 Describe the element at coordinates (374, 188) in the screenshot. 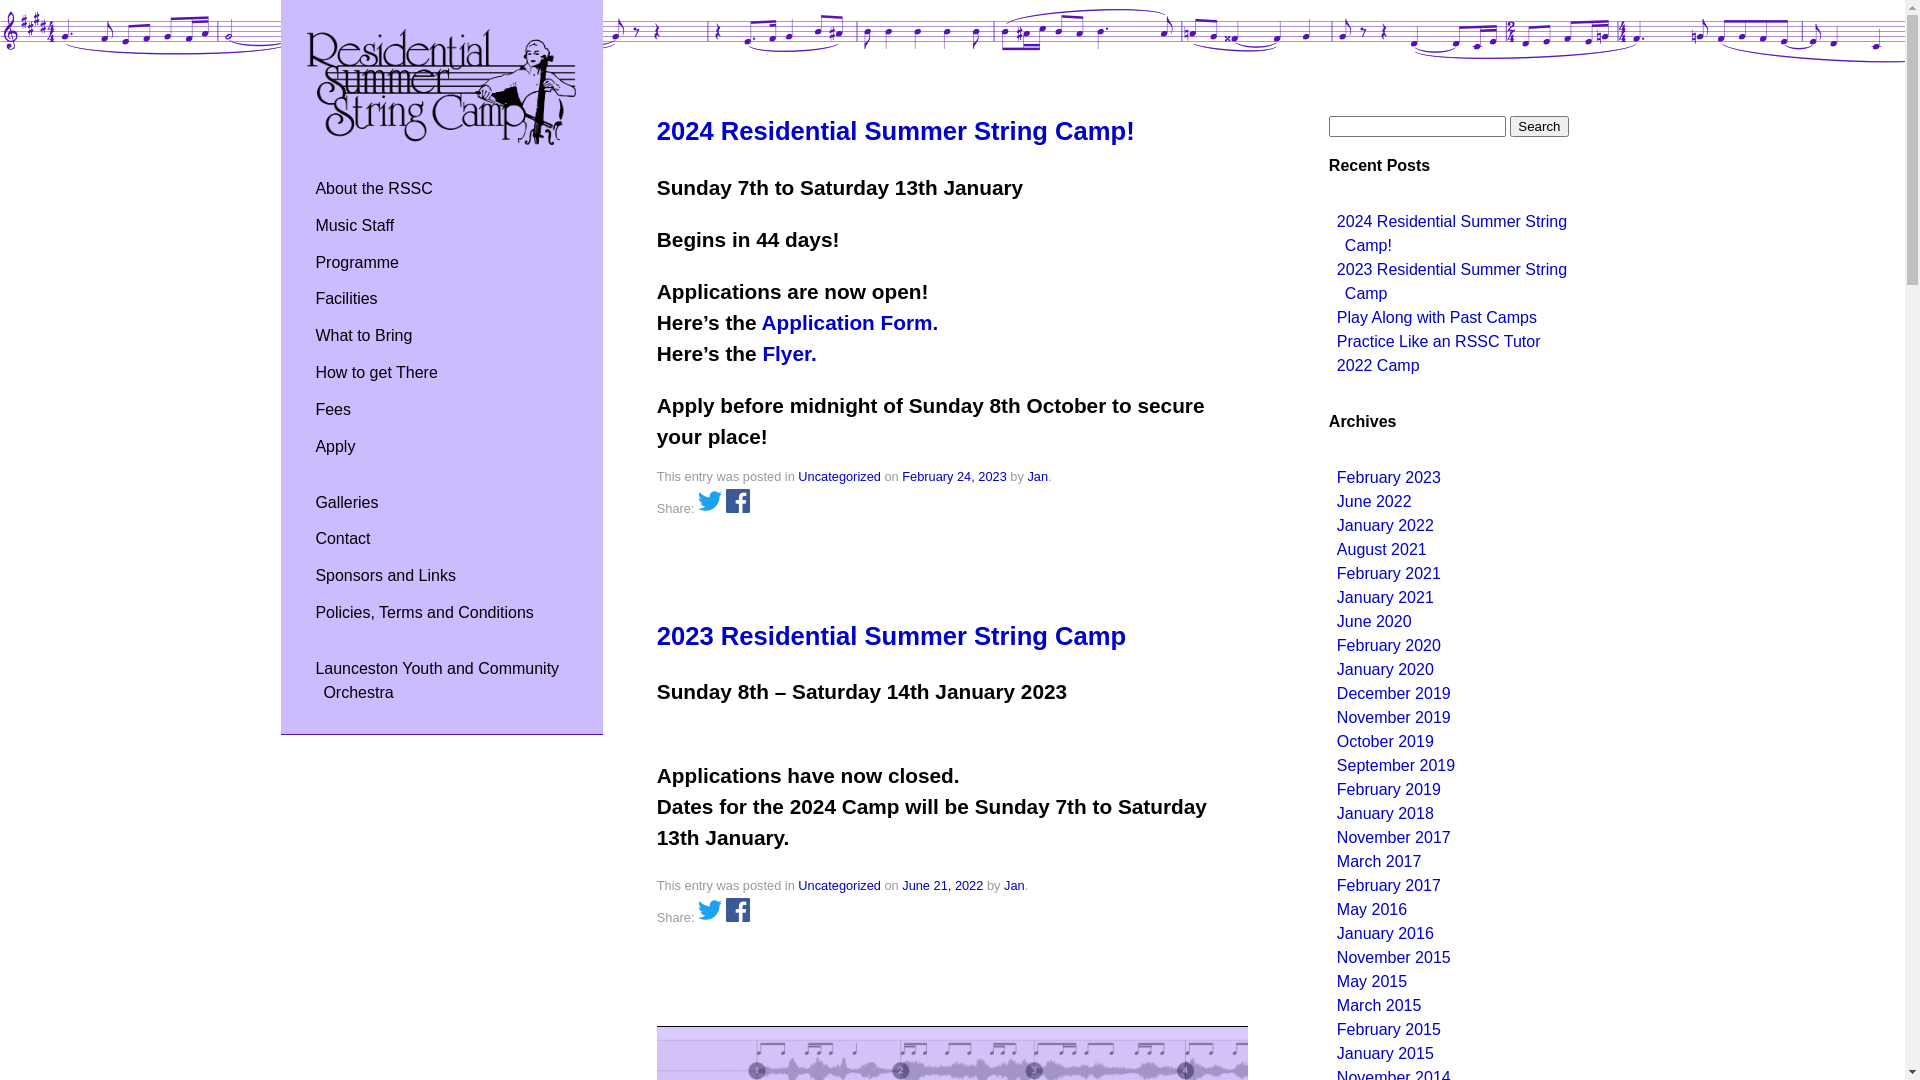

I see `About the RSSC` at that location.